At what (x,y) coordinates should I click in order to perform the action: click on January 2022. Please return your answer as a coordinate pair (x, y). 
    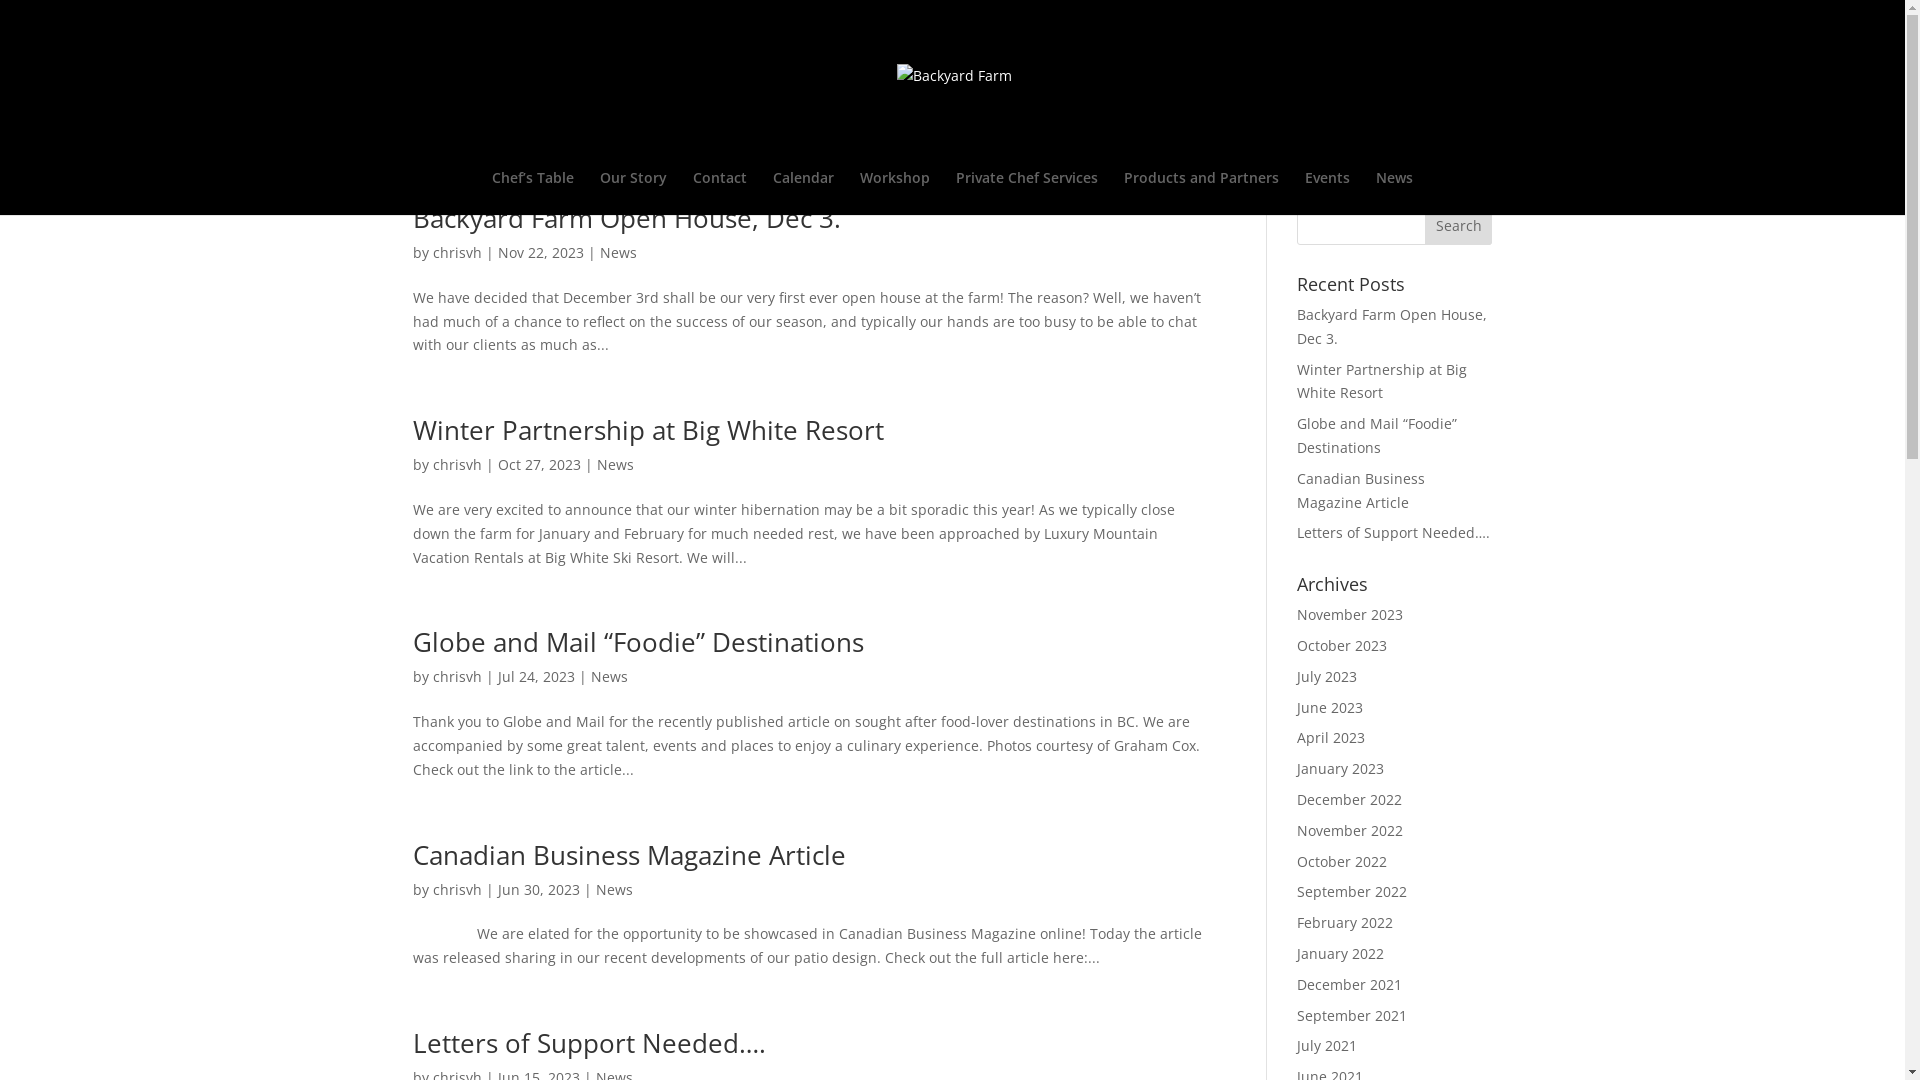
    Looking at the image, I should click on (1340, 954).